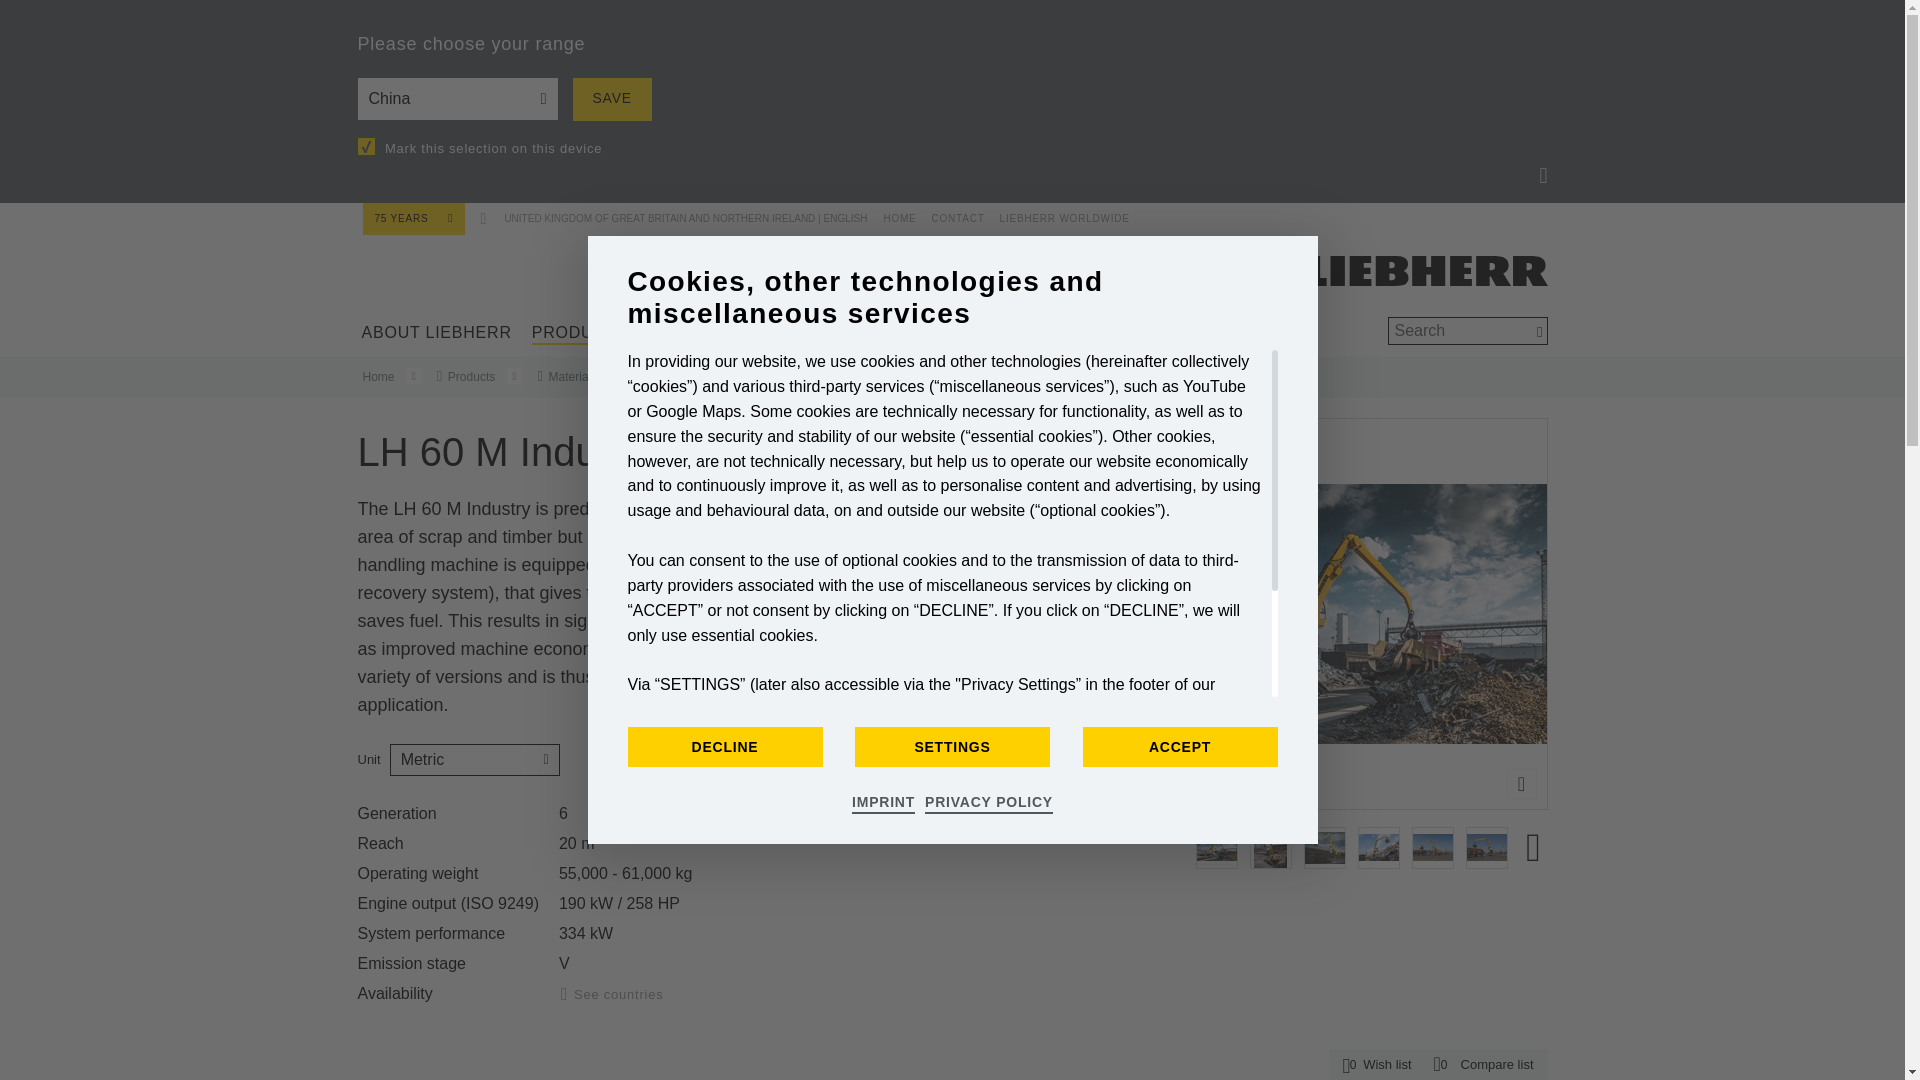 The image size is (1920, 1080). I want to click on China, so click(458, 98).